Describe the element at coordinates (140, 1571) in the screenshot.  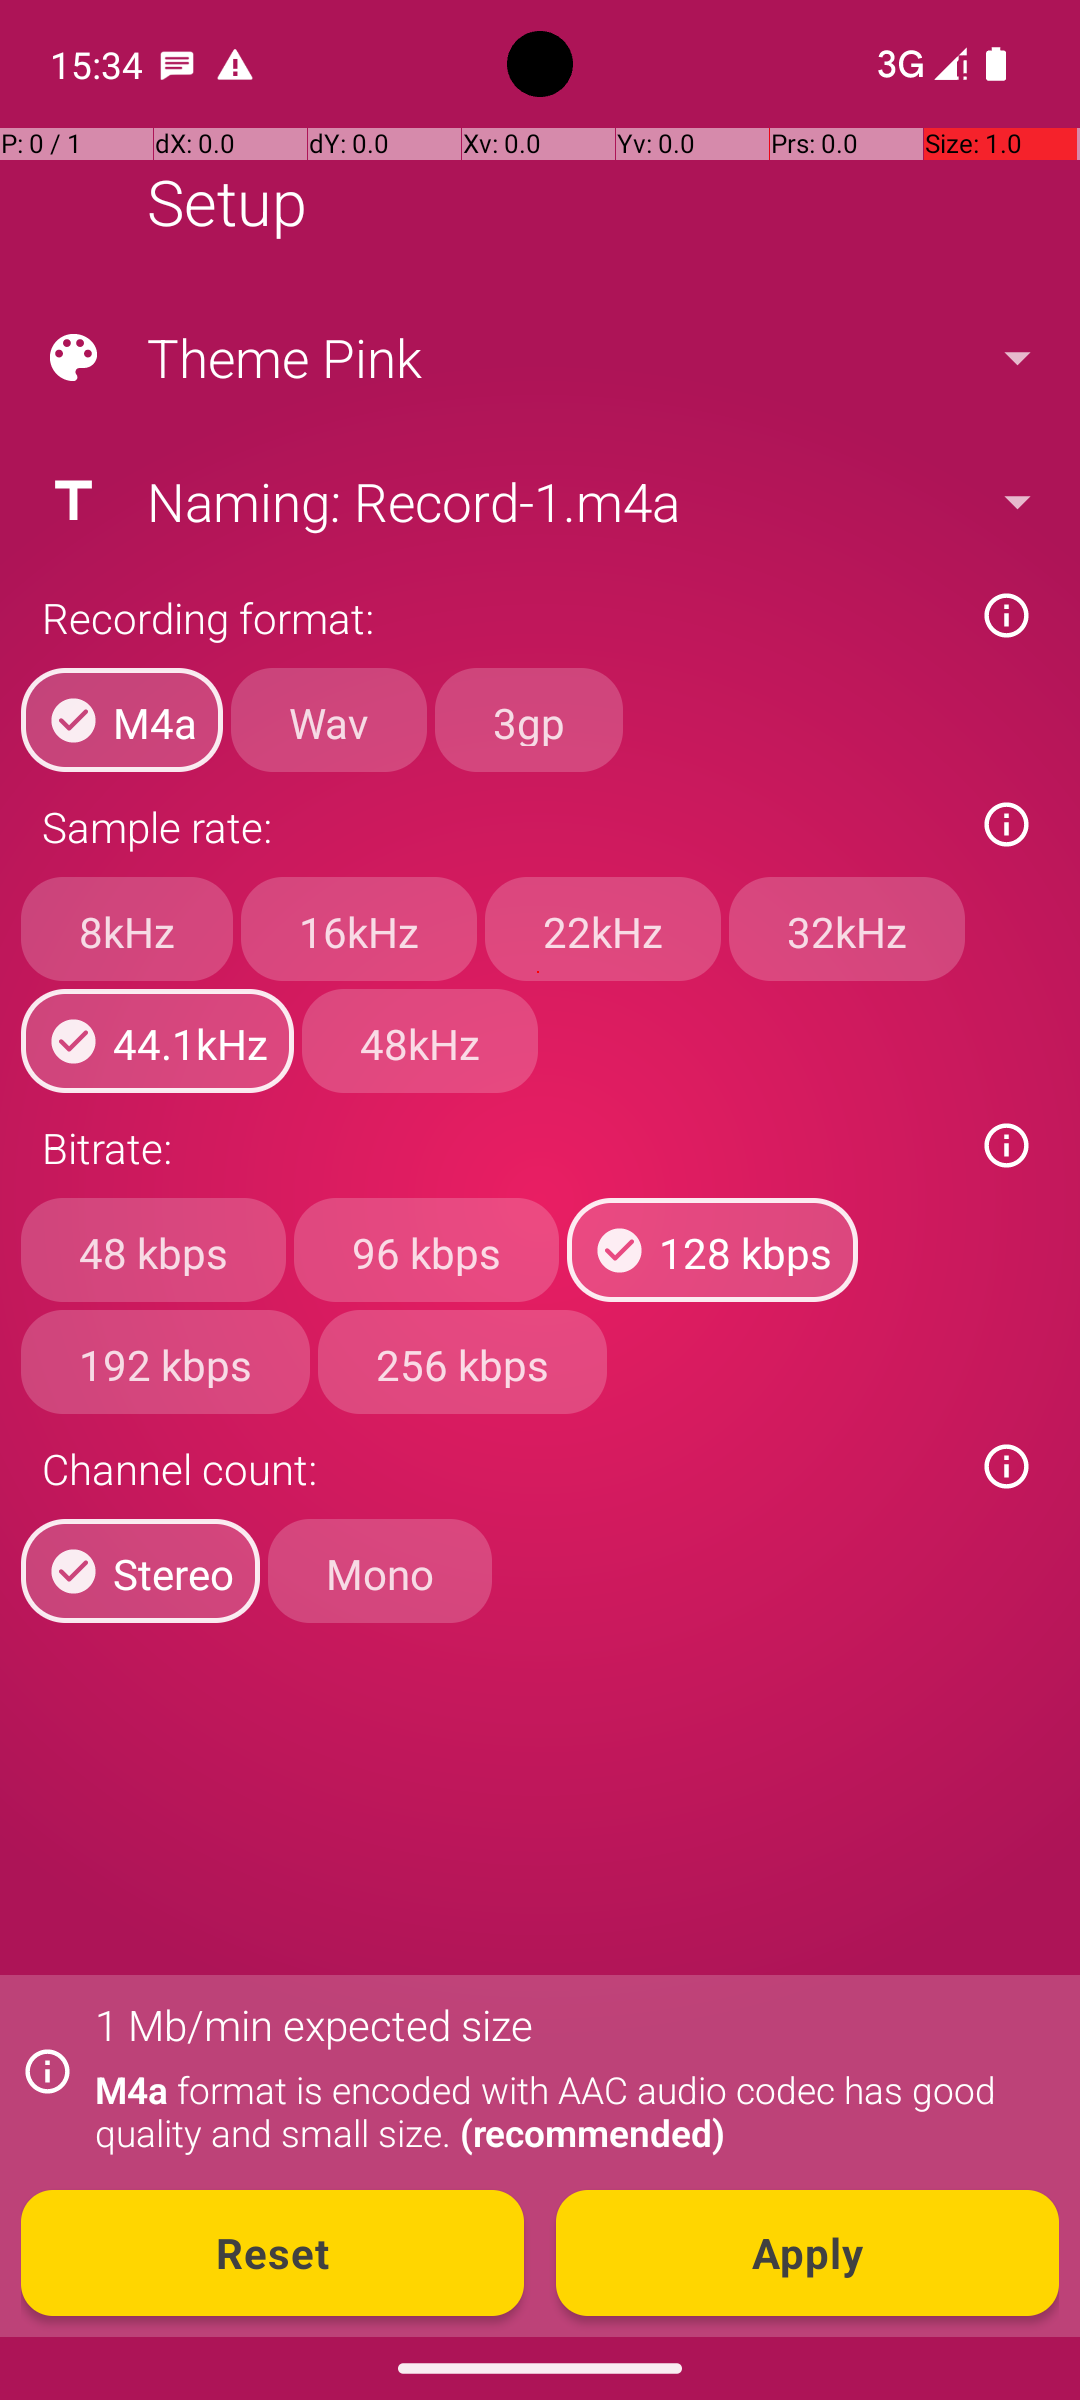
I see `Stereo` at that location.